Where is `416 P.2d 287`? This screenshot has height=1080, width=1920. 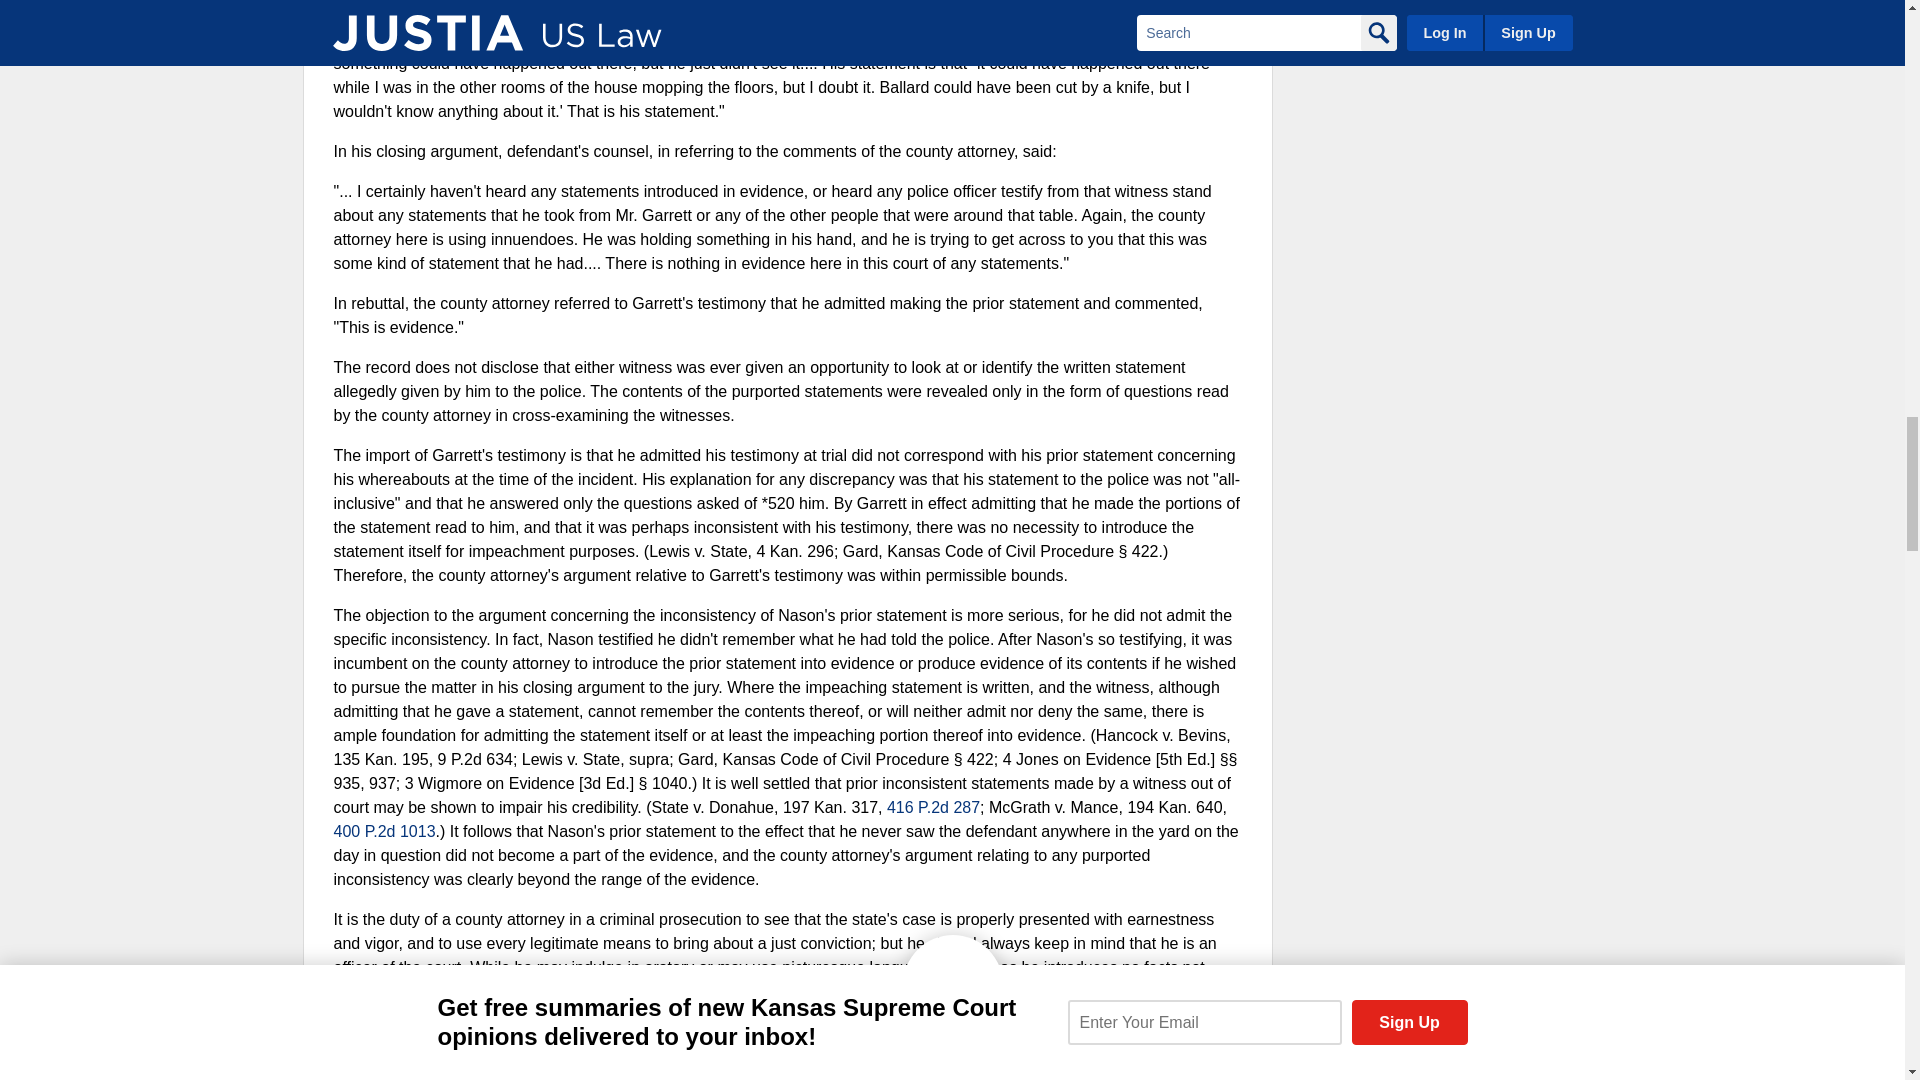
416 P.2d 287 is located at coordinates (933, 808).